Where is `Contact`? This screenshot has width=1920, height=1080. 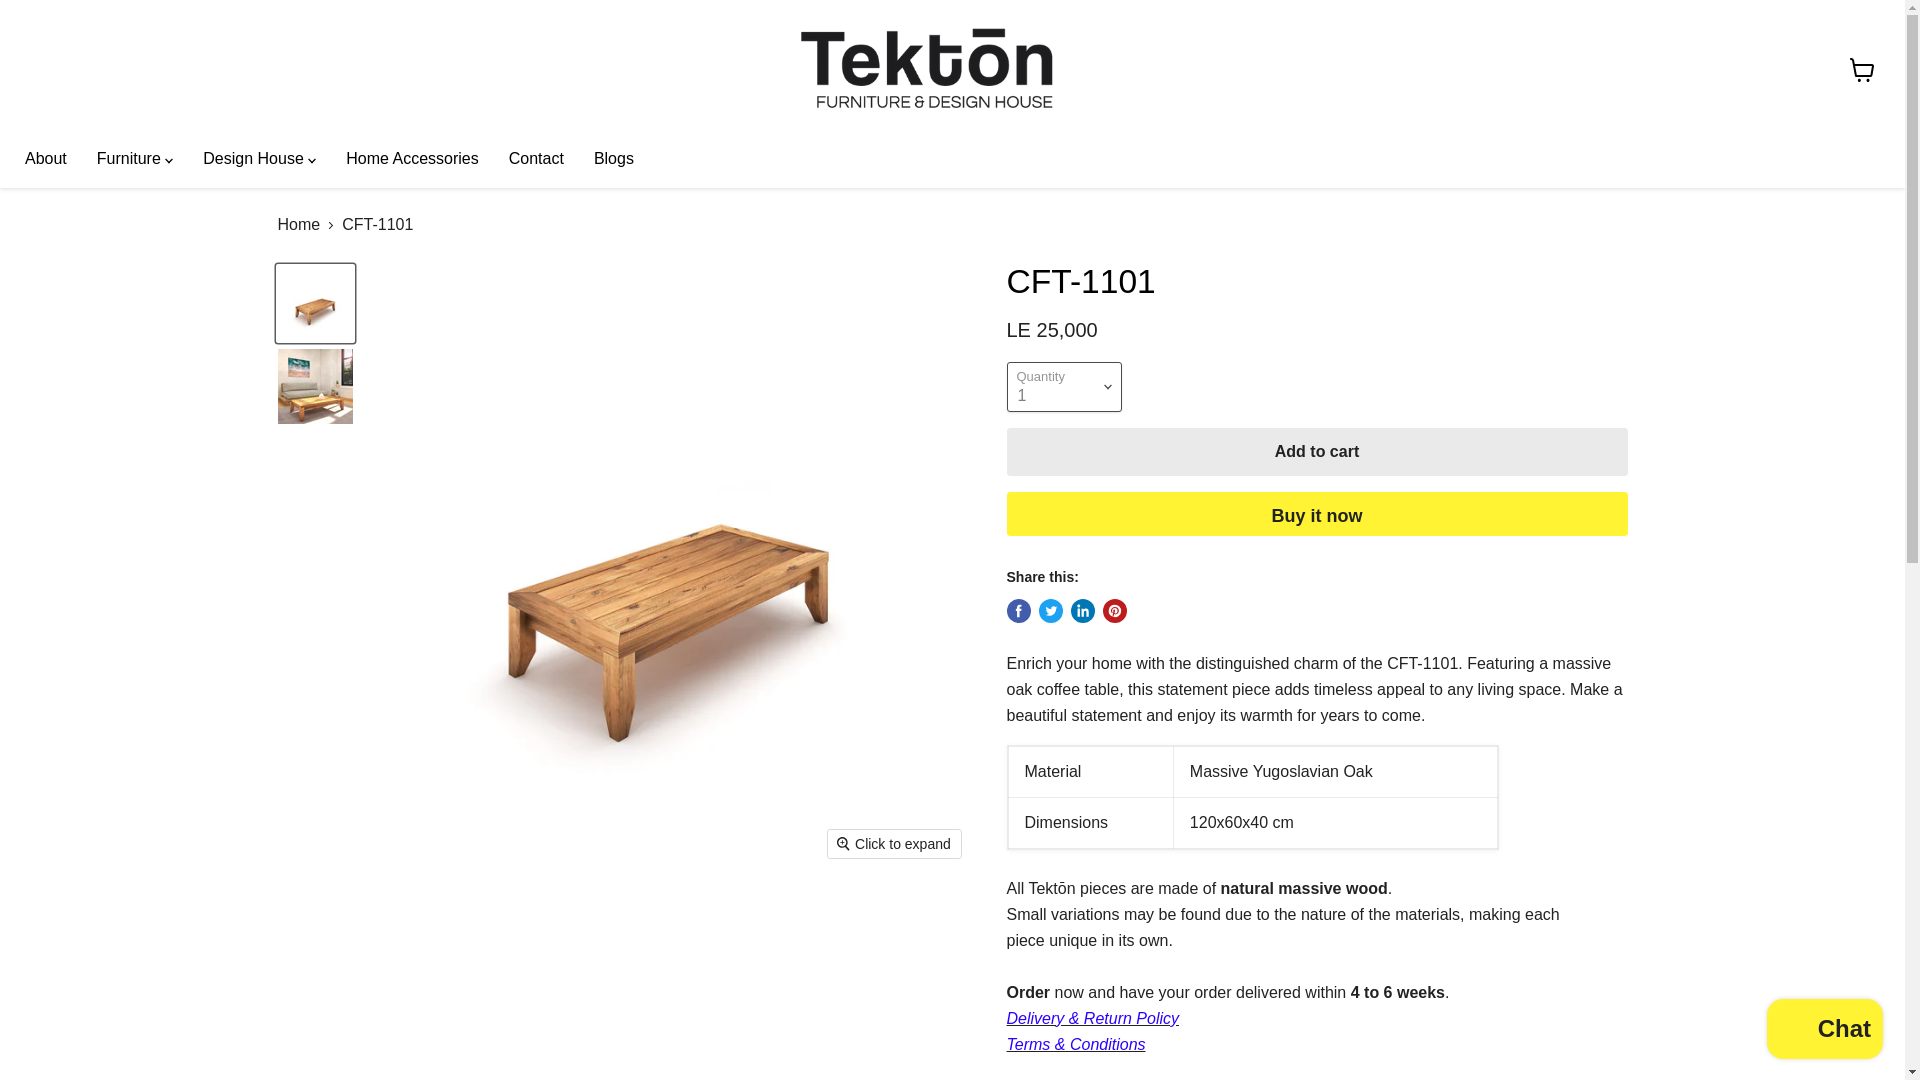
Contact is located at coordinates (536, 159).